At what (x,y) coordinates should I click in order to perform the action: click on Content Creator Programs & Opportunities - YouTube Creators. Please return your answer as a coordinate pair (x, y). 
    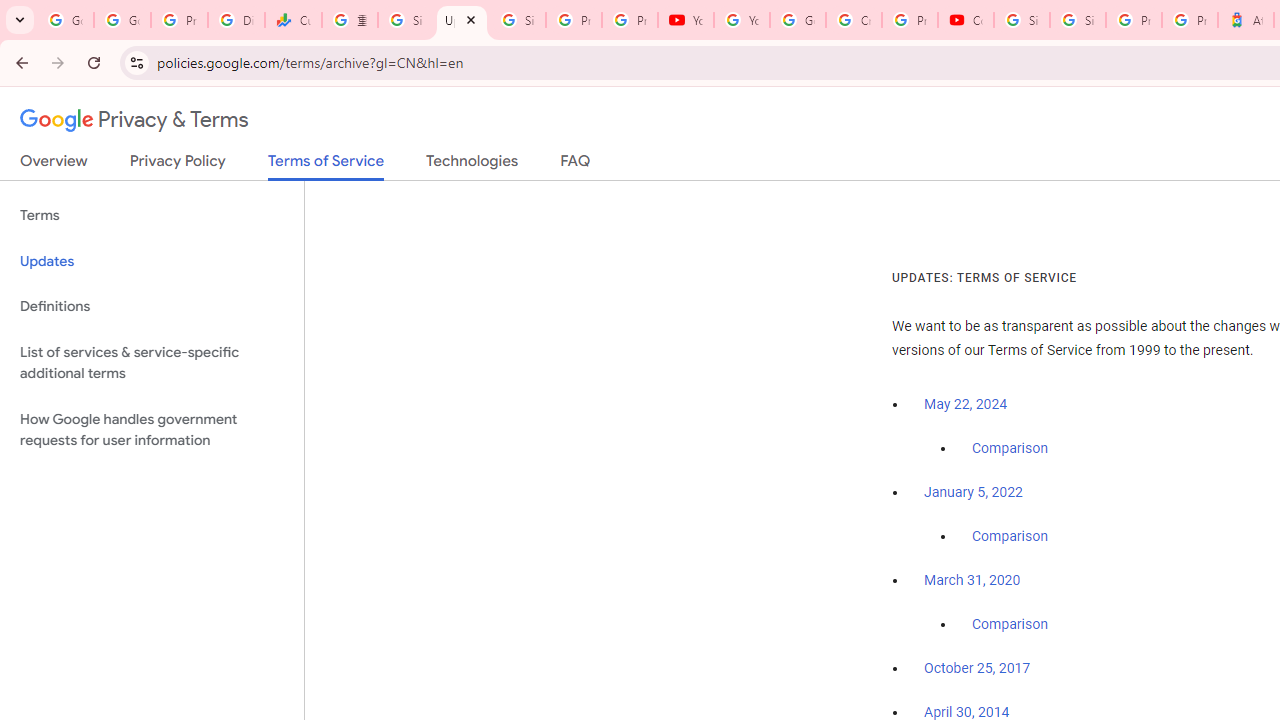
    Looking at the image, I should click on (966, 20).